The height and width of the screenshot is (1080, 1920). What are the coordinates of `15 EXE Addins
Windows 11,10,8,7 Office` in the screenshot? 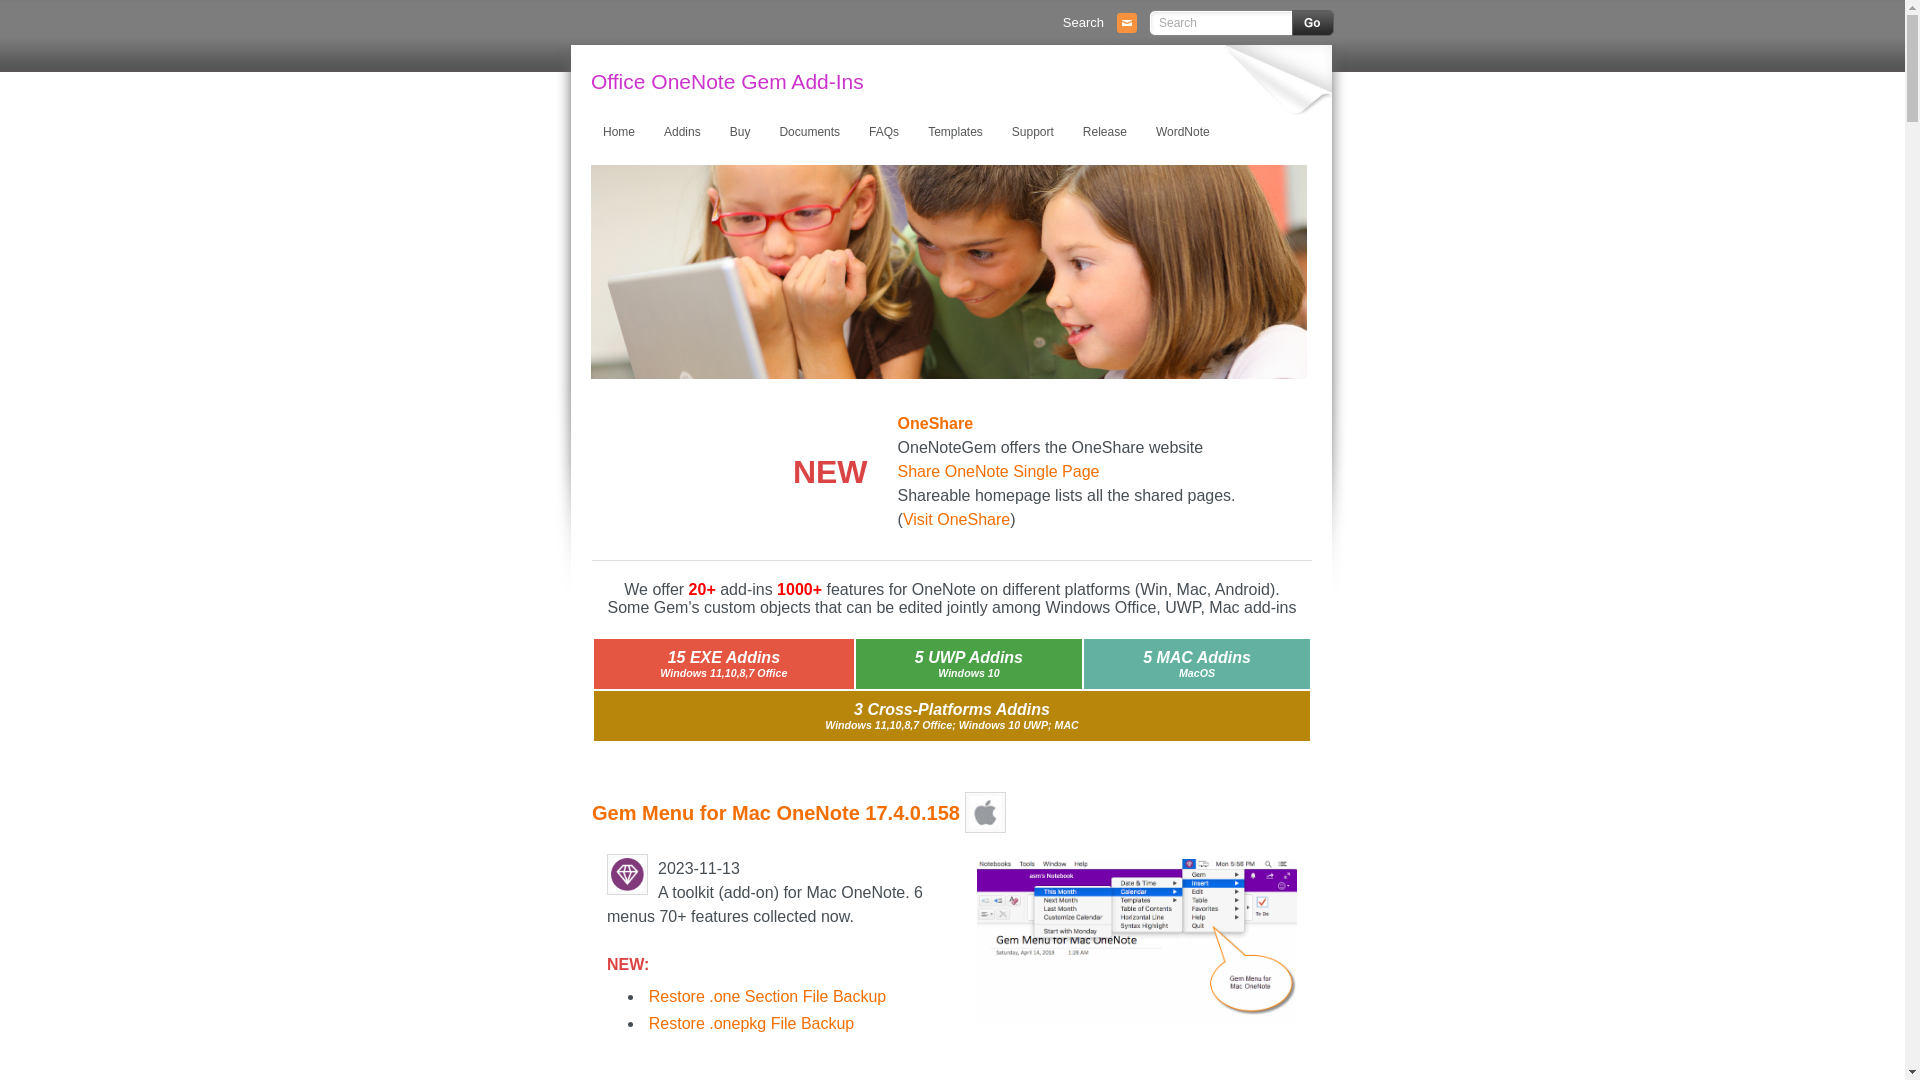 It's located at (724, 664).